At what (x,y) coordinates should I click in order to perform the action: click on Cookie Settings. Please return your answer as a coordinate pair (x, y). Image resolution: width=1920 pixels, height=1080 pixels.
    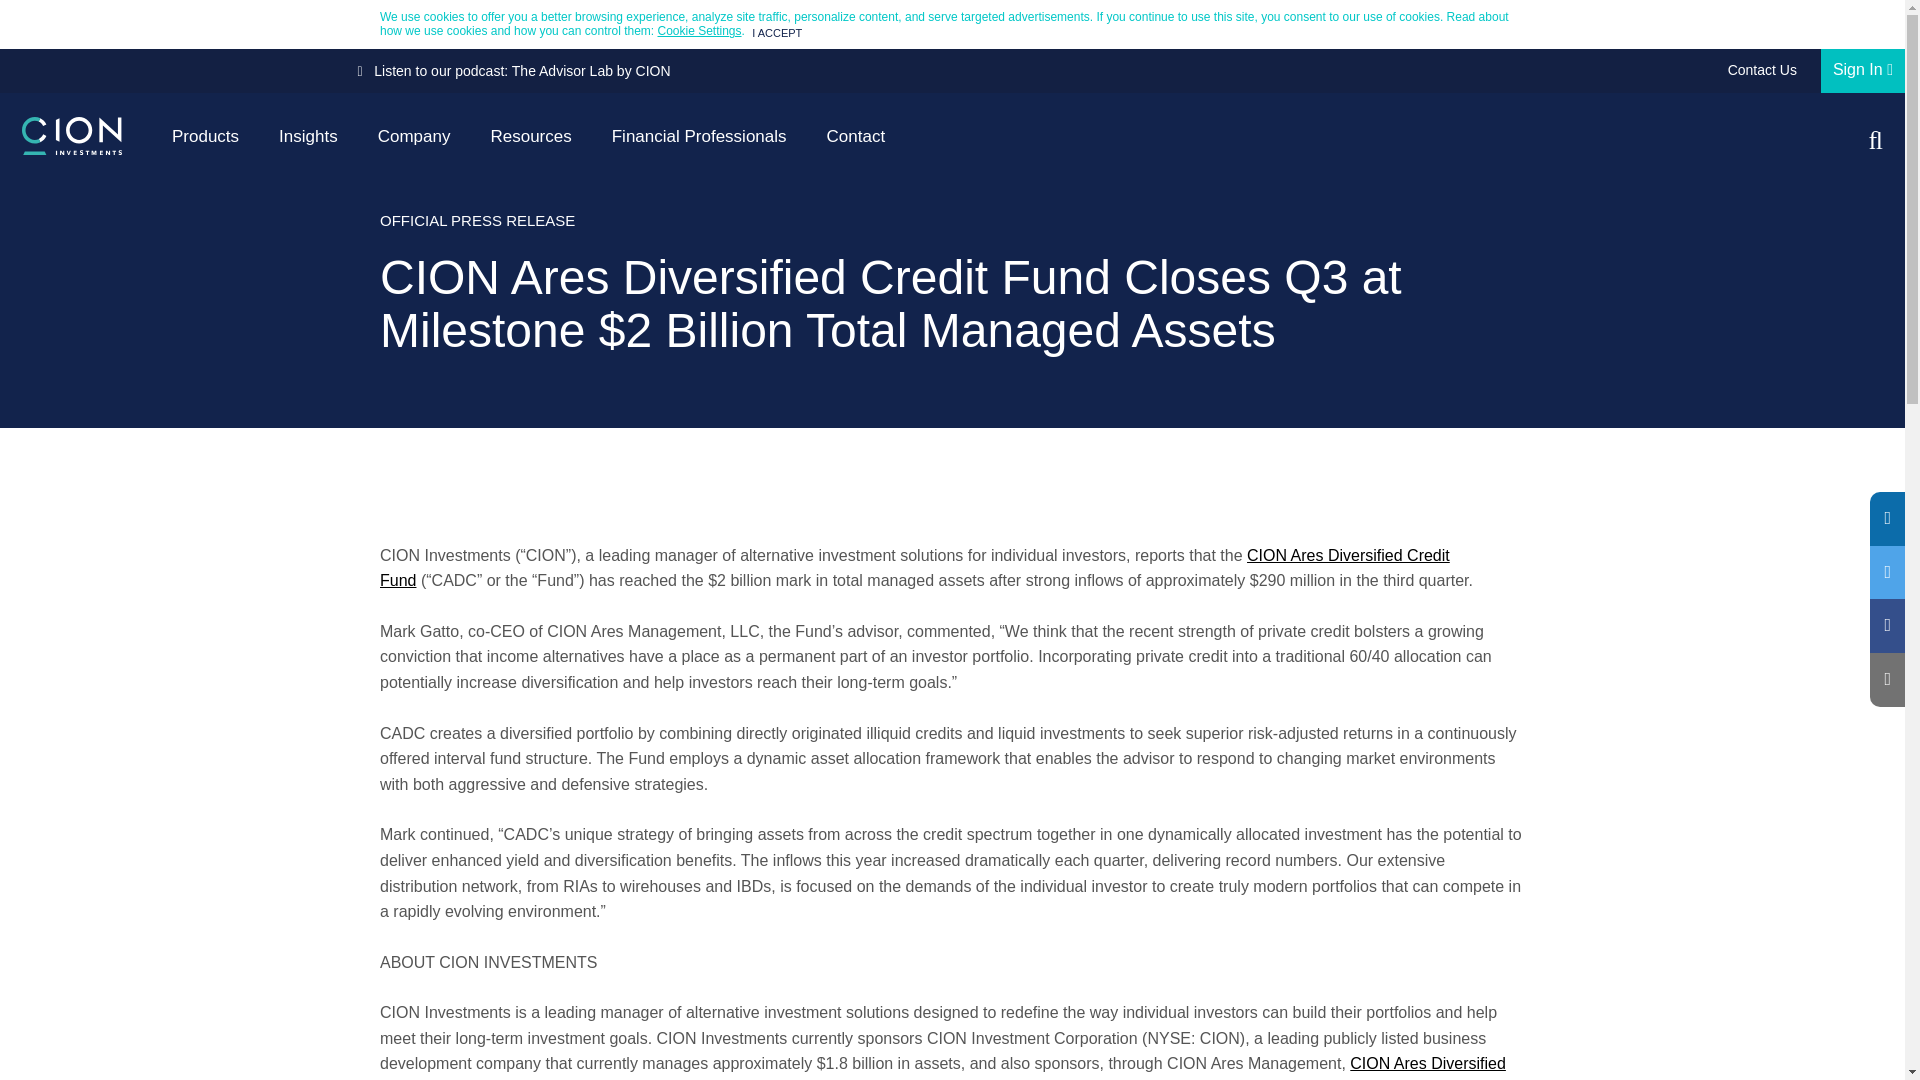
    Looking at the image, I should click on (700, 30).